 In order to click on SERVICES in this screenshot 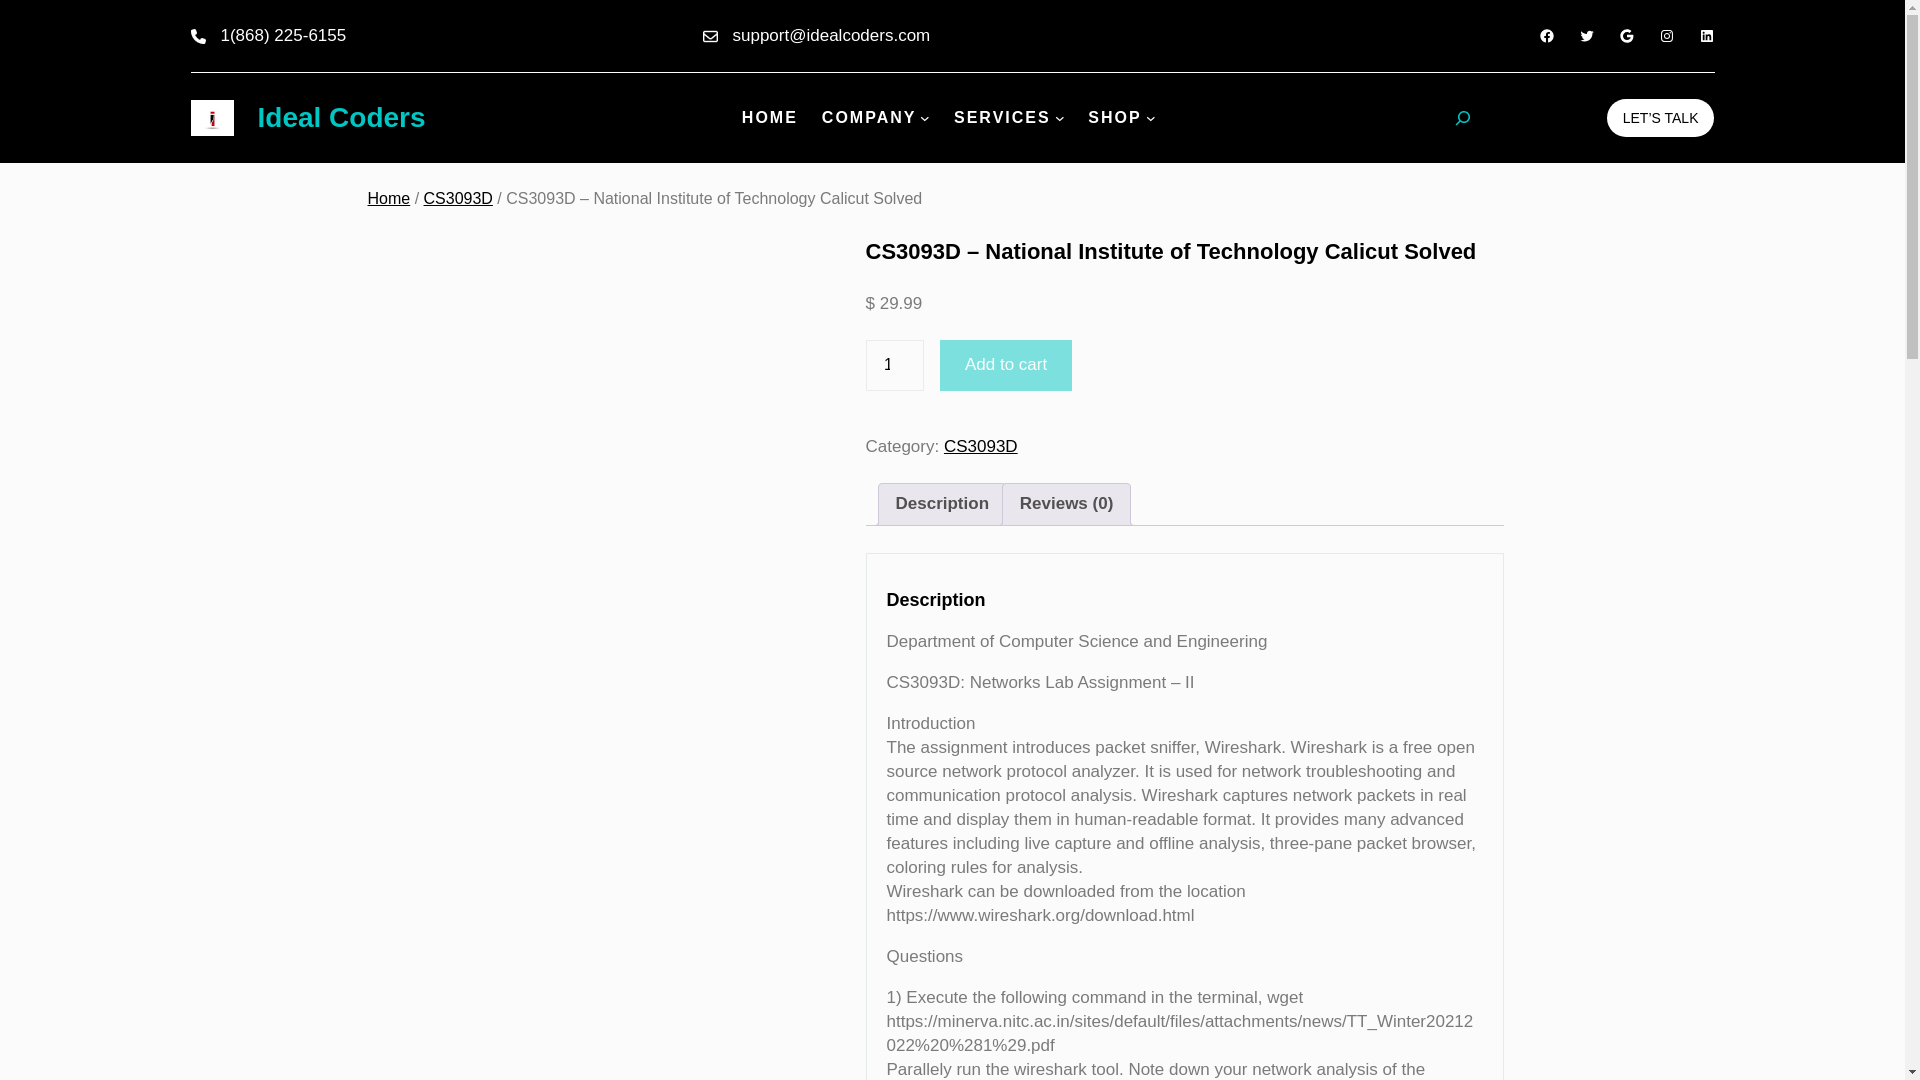, I will do `click(1002, 117)`.